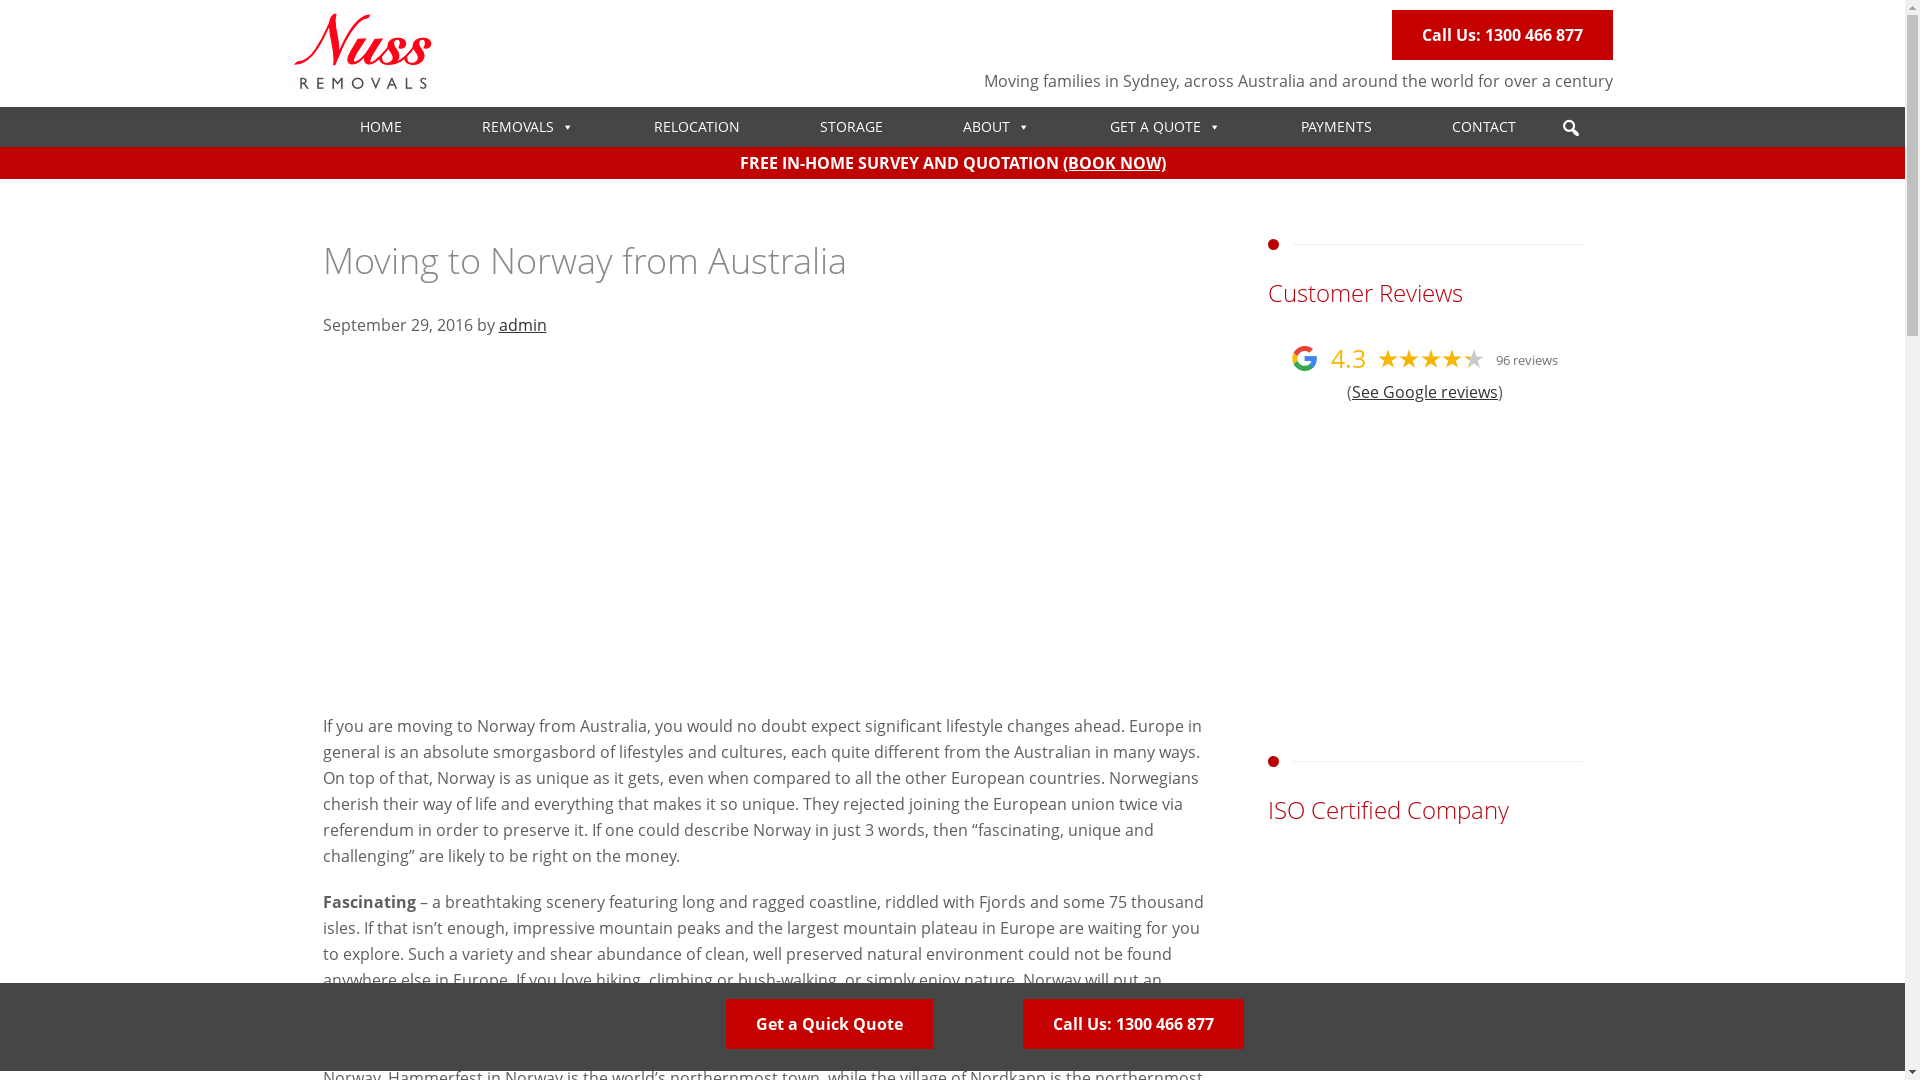 The height and width of the screenshot is (1080, 1920). Describe the element at coordinates (697, 127) in the screenshot. I see `RELOCATION` at that location.